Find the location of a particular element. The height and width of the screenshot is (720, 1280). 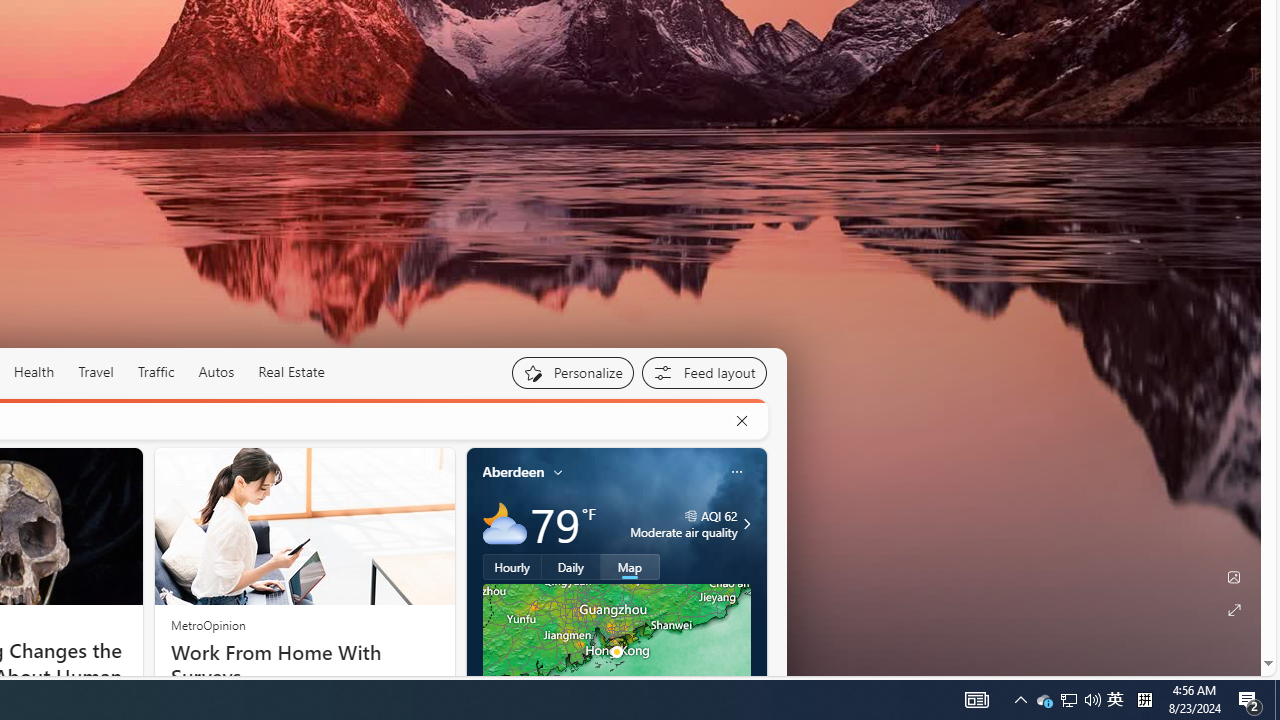

Mostly cloudy is located at coordinates (504, 523).